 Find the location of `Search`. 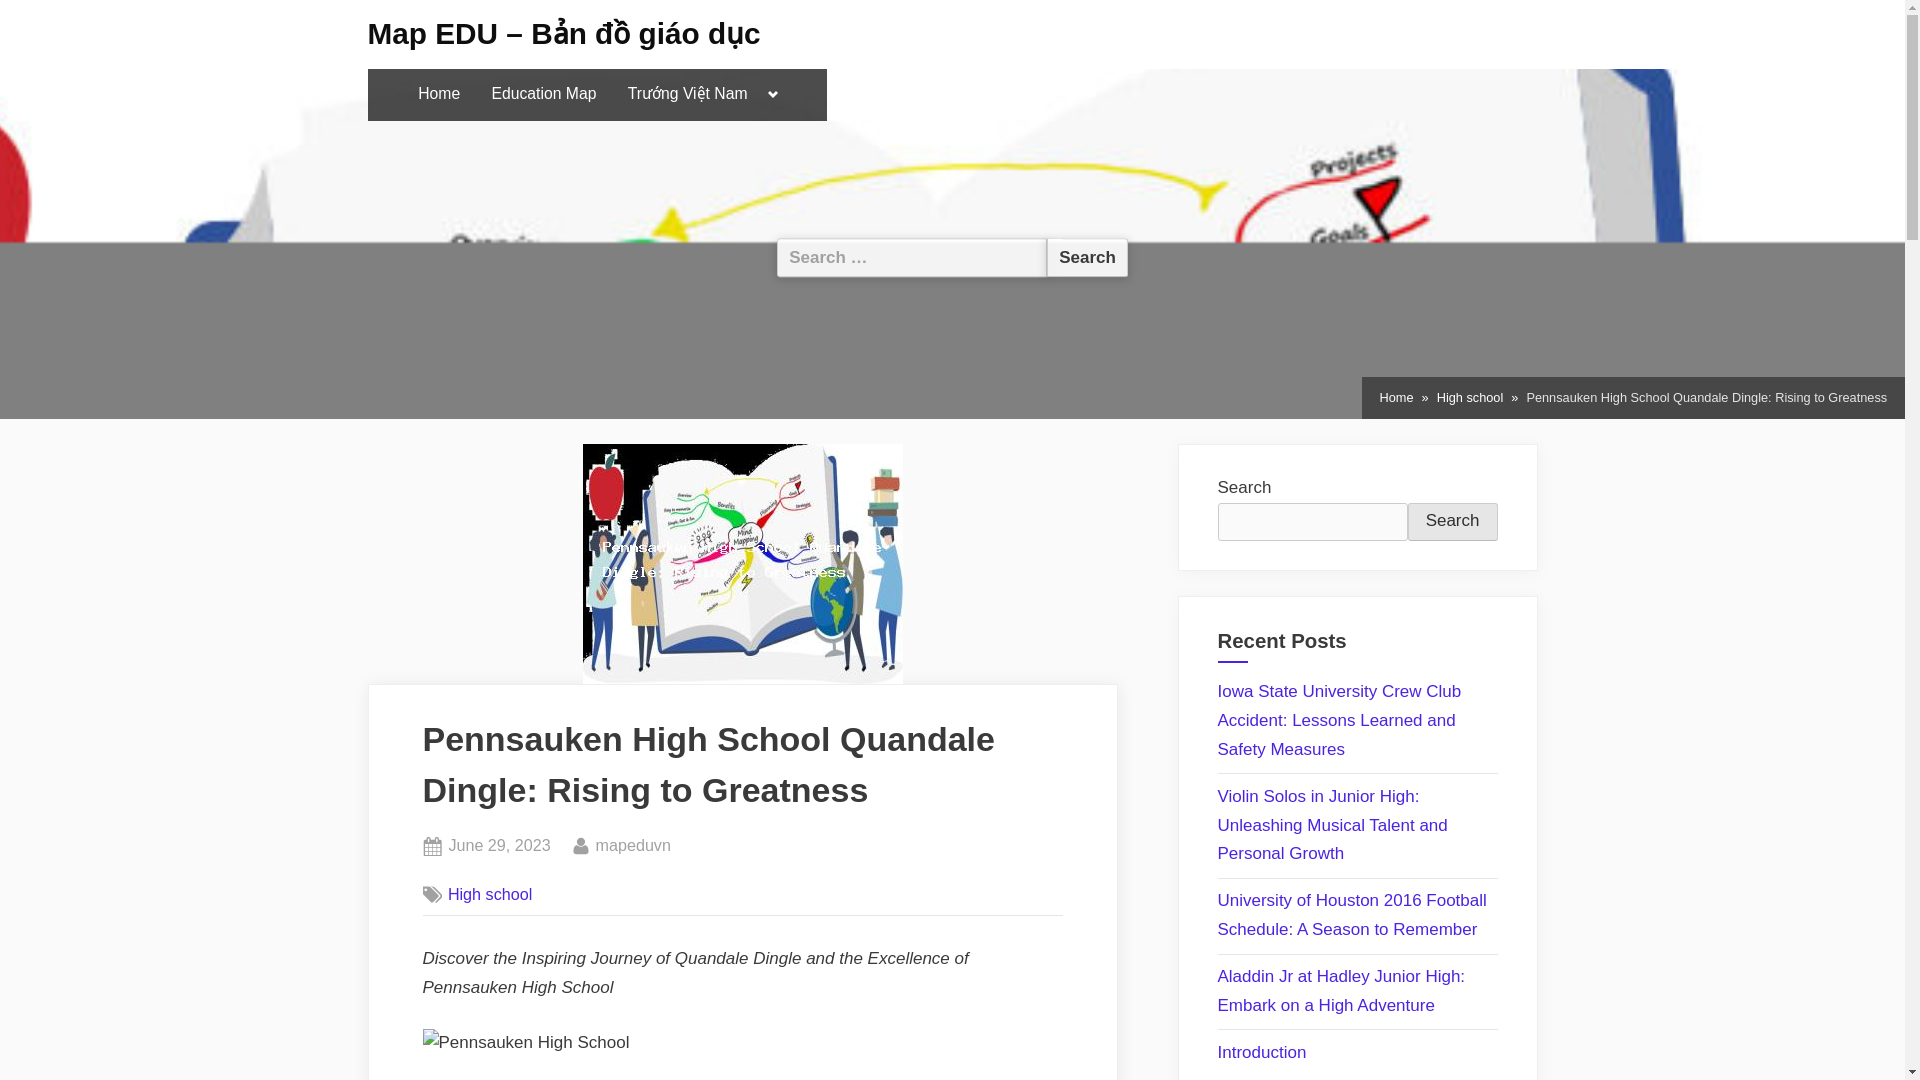

Search is located at coordinates (1452, 522).